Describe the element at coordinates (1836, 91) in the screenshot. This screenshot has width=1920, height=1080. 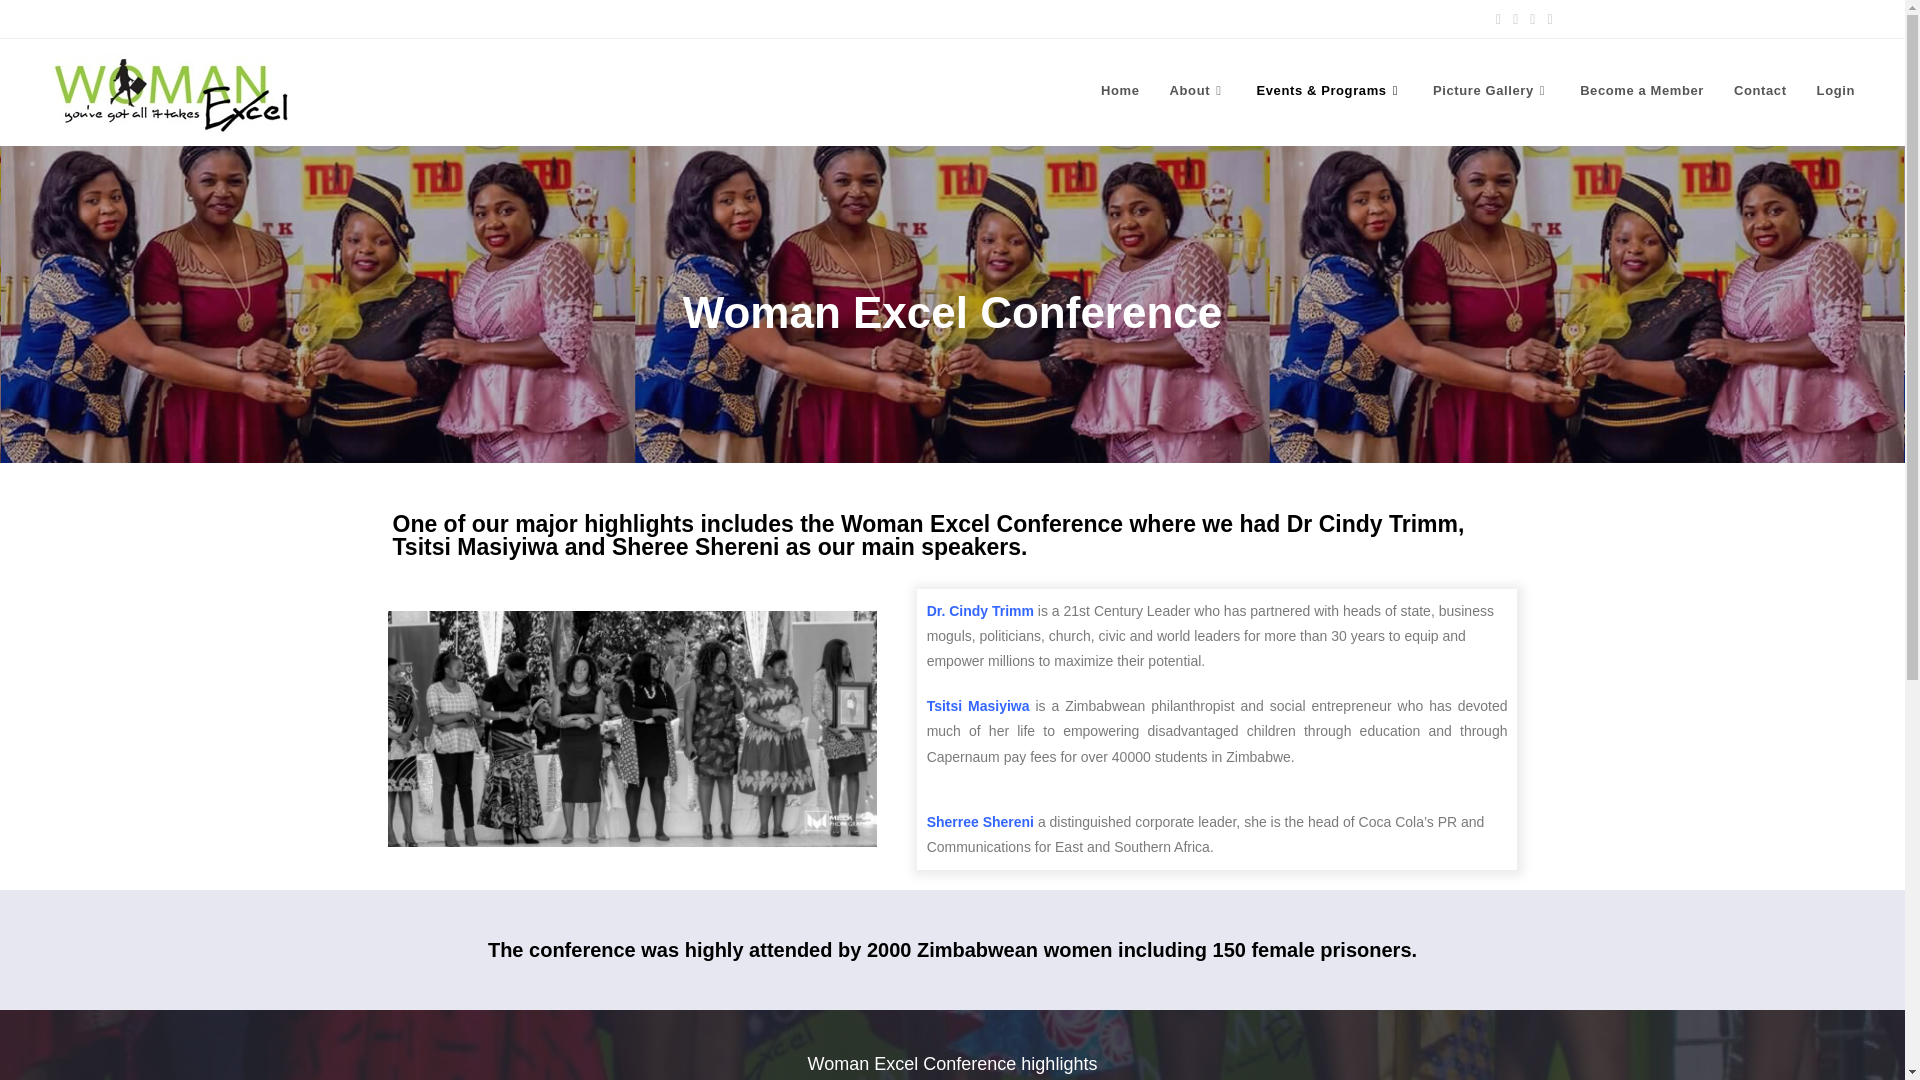
I see `Login` at that location.